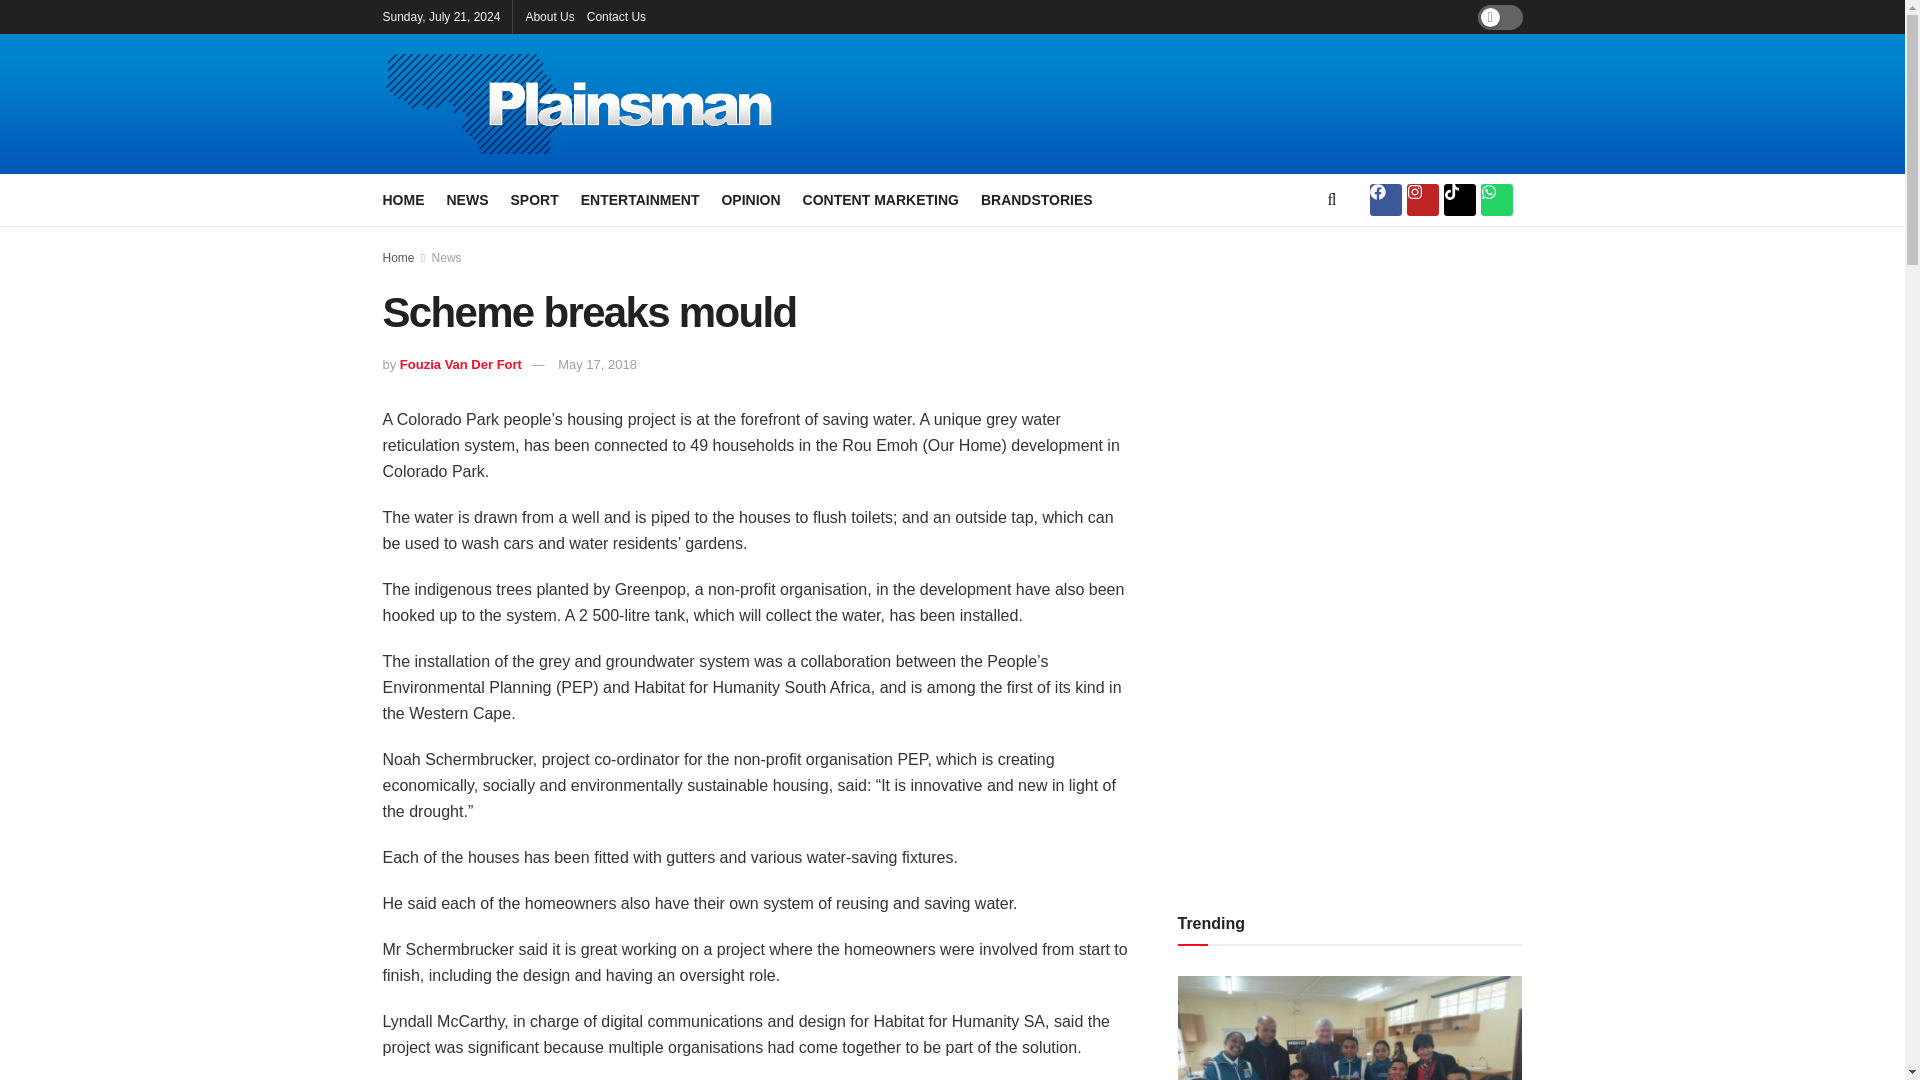  I want to click on Contact Us, so click(616, 16).